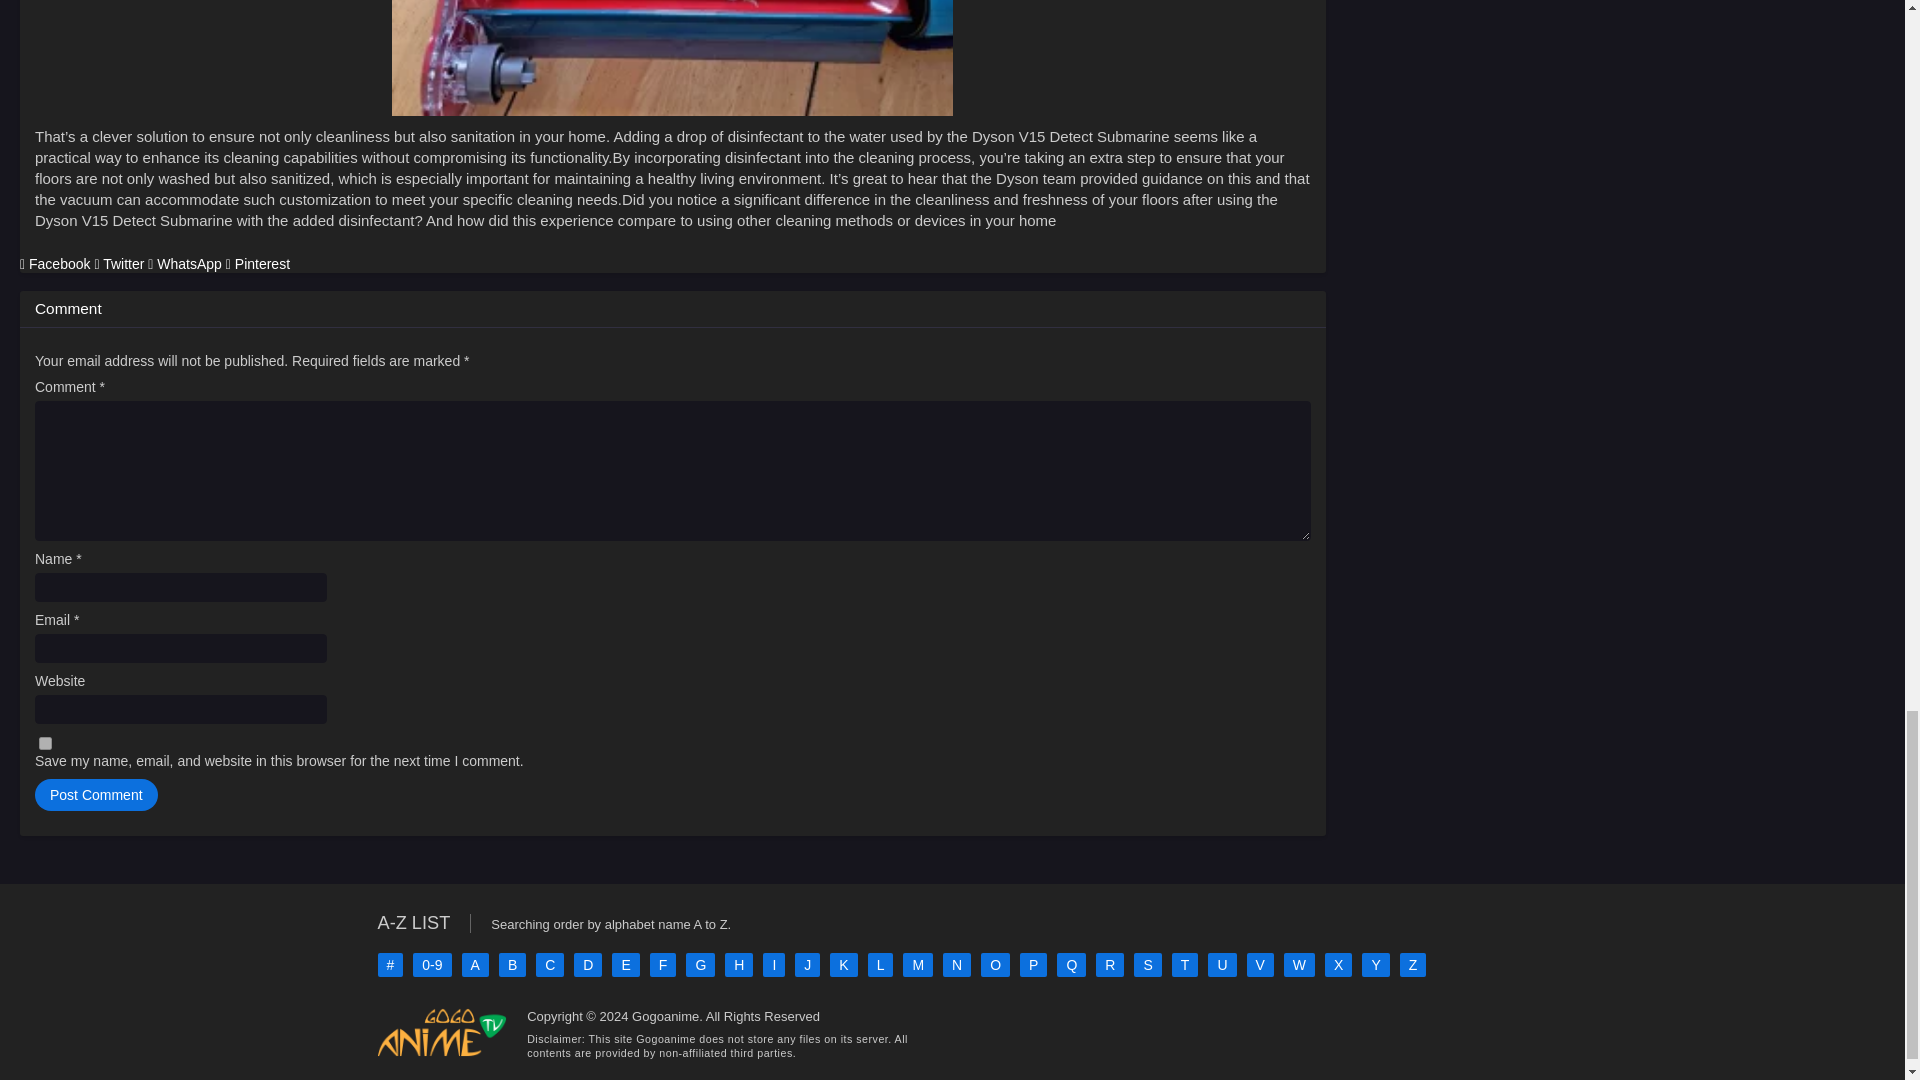 Image resolution: width=1920 pixels, height=1080 pixels. Describe the element at coordinates (120, 264) in the screenshot. I see `Twitter` at that location.